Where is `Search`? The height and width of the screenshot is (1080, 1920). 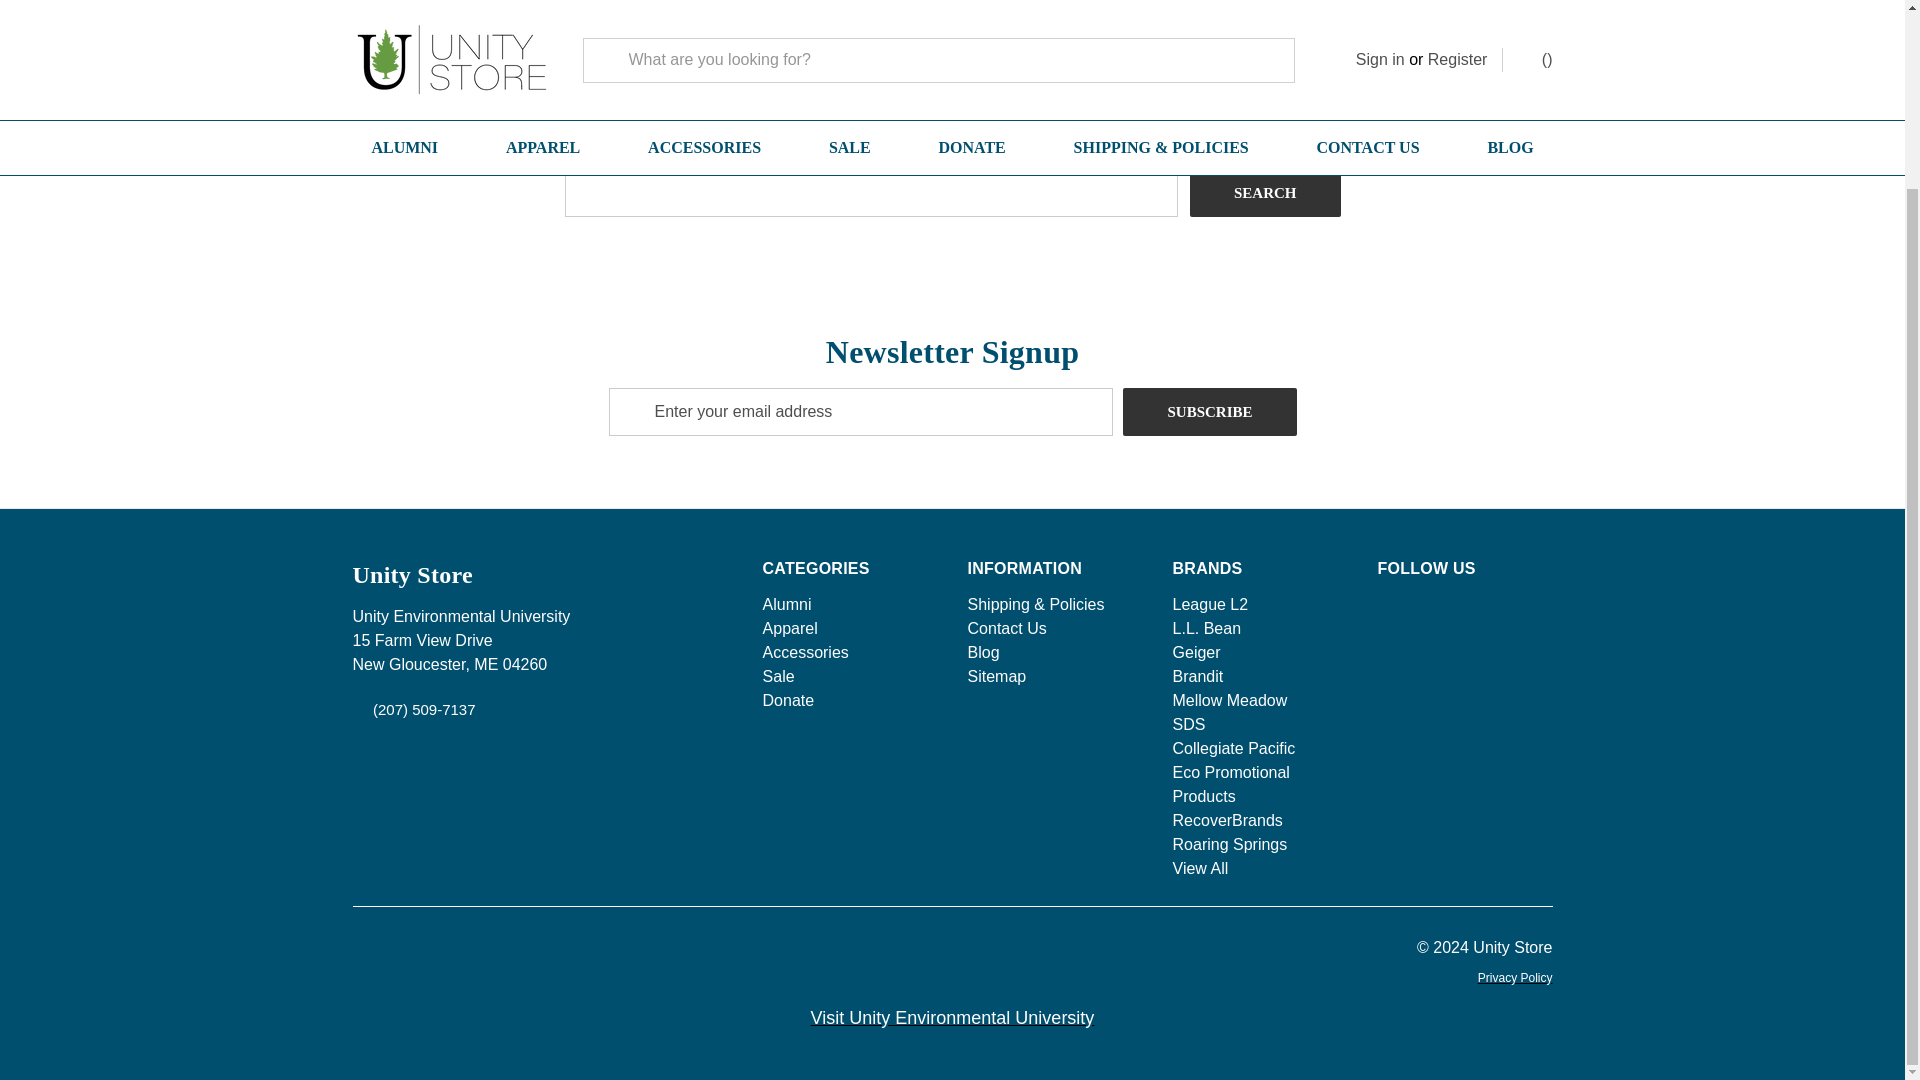
Search is located at coordinates (1265, 192).